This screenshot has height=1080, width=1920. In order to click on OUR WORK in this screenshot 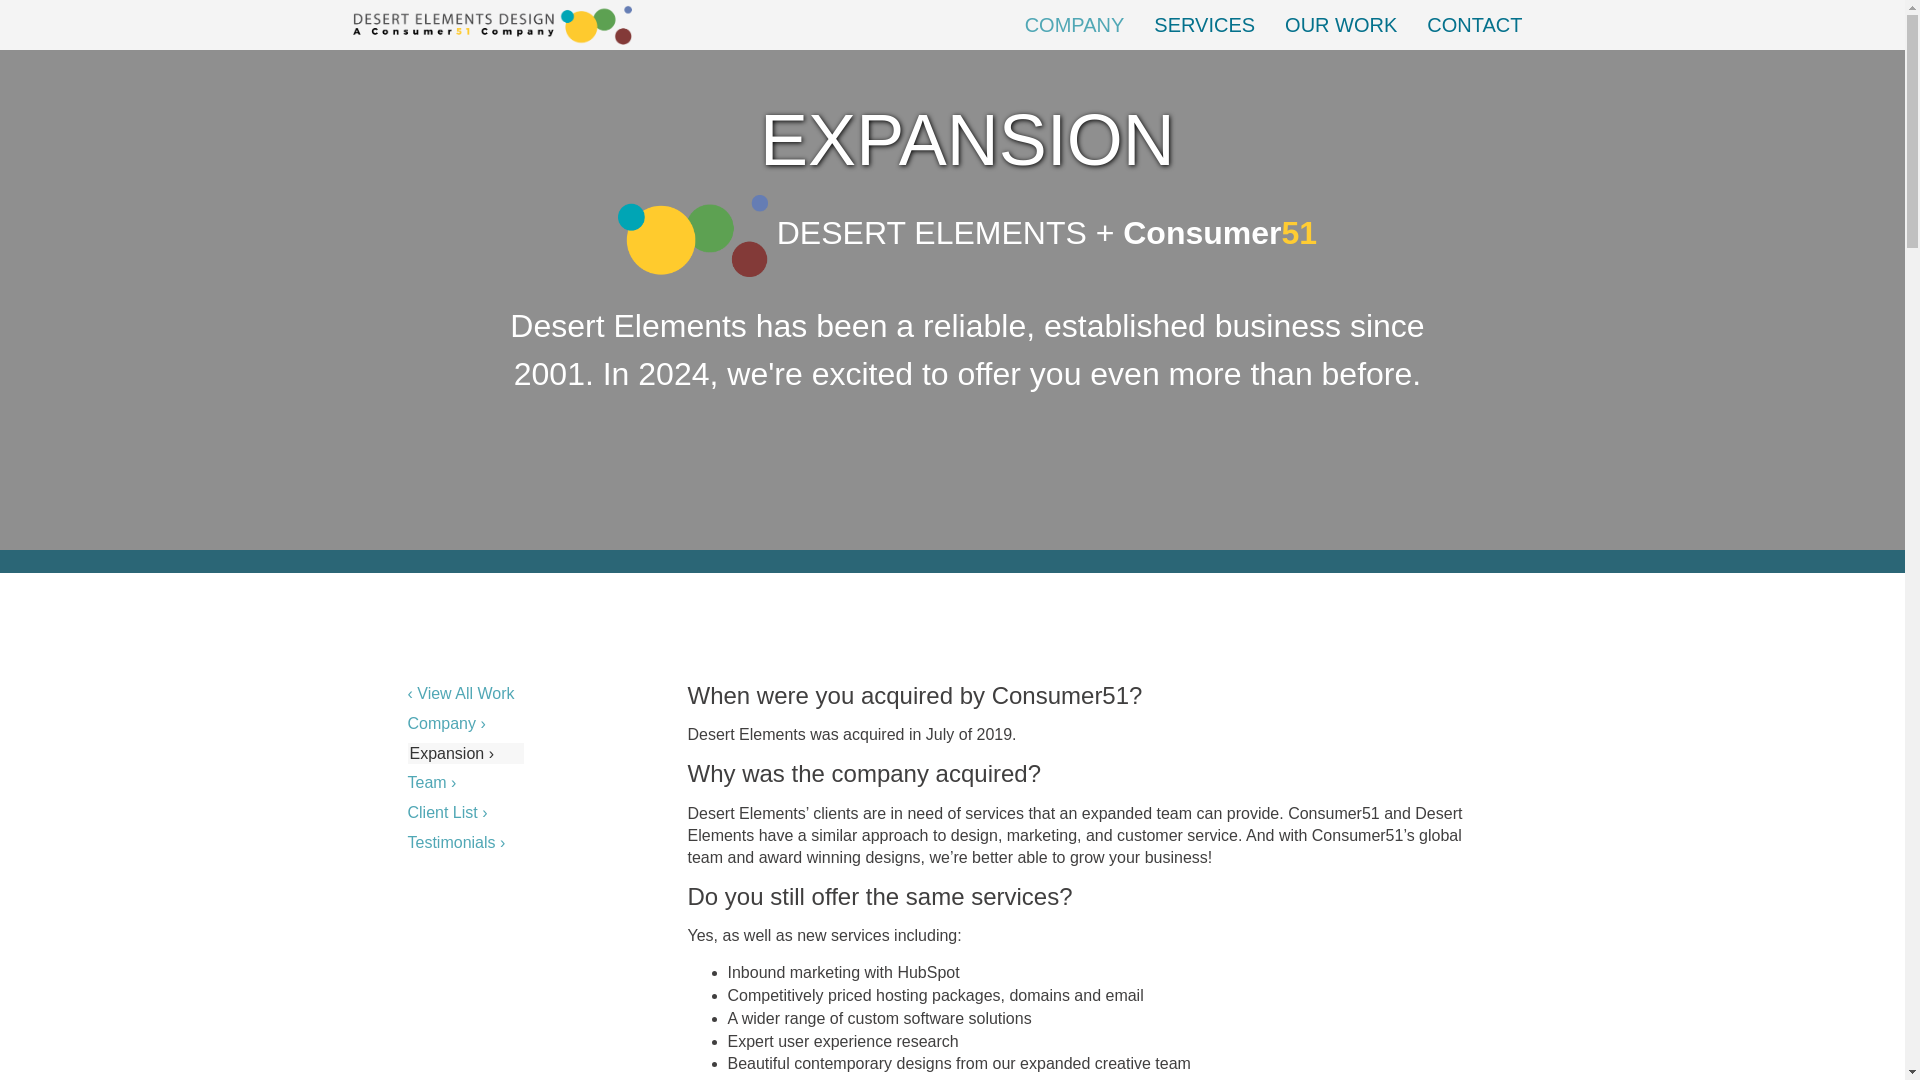, I will do `click(1340, 24)`.